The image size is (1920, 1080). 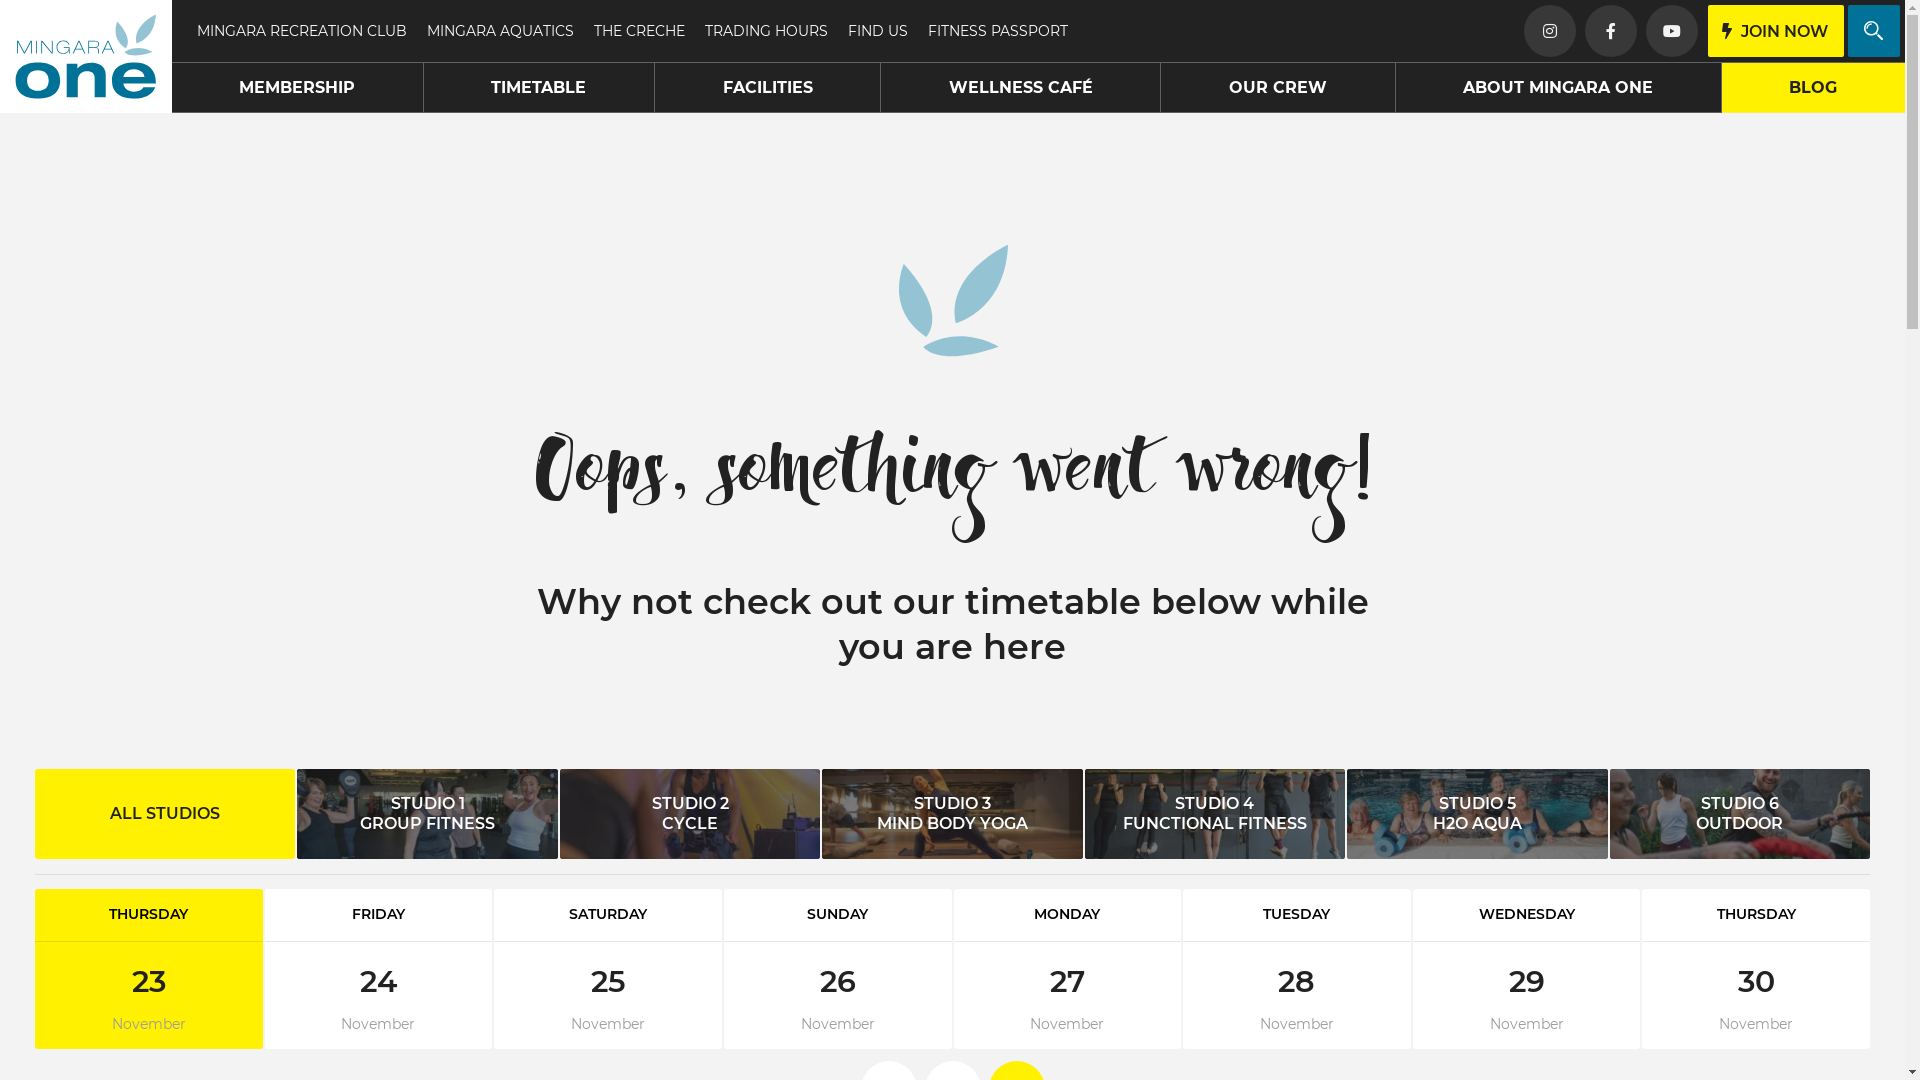 I want to click on STUDIO 3
MIND BODY YOGA, so click(x=952, y=814).